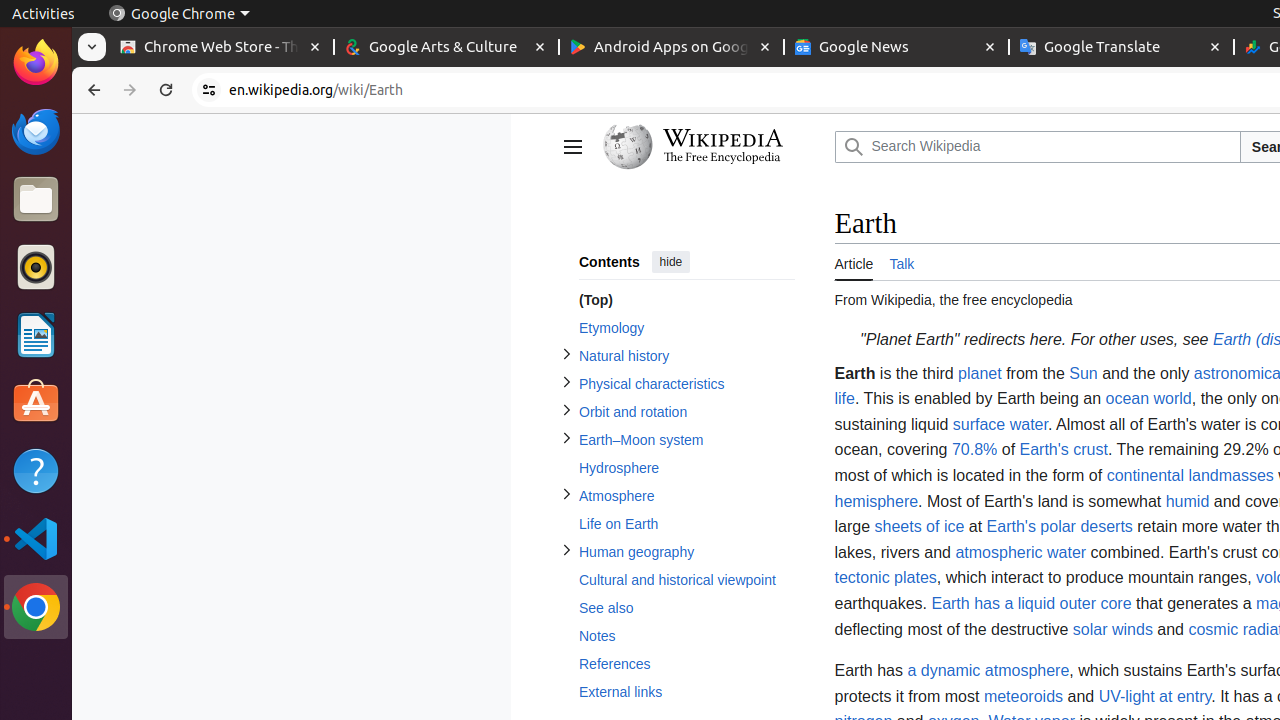  I want to click on Life on Earth, so click(686, 524).